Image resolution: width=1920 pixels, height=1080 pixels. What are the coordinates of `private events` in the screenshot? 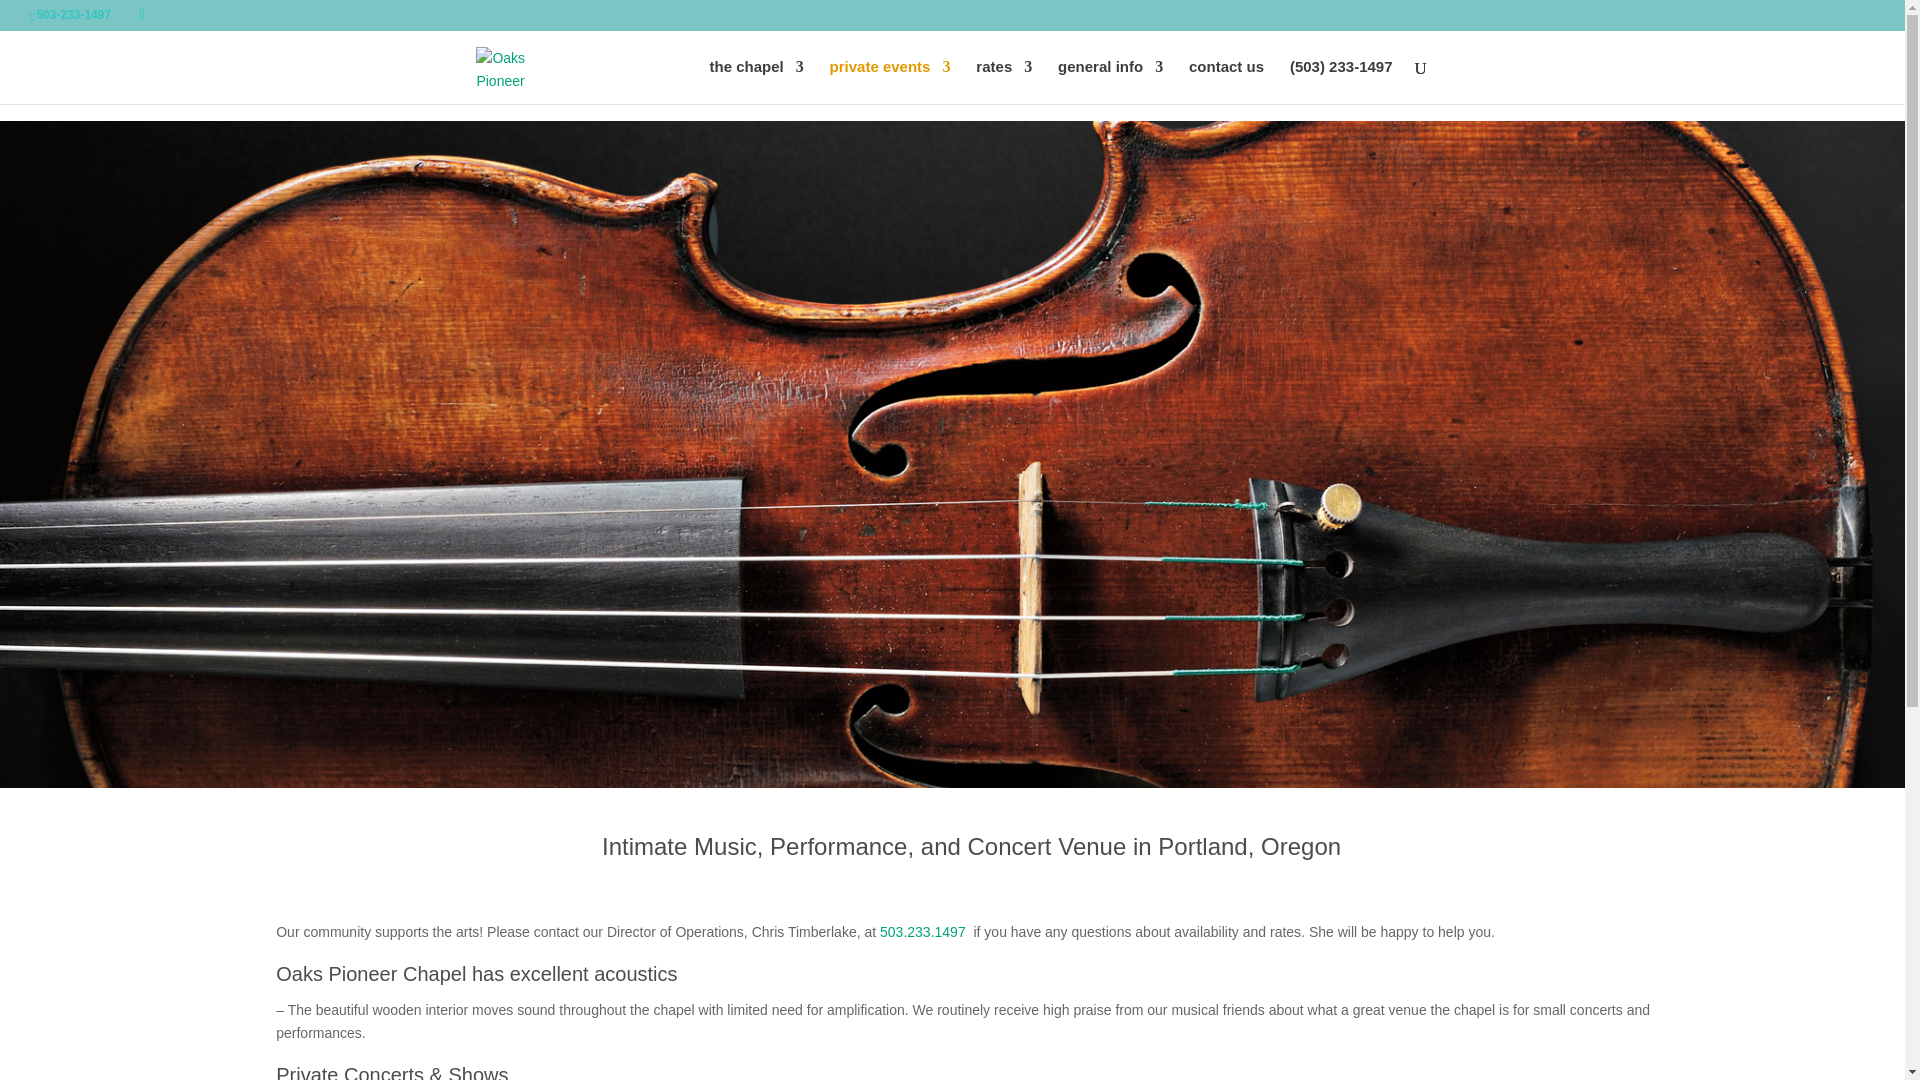 It's located at (890, 82).